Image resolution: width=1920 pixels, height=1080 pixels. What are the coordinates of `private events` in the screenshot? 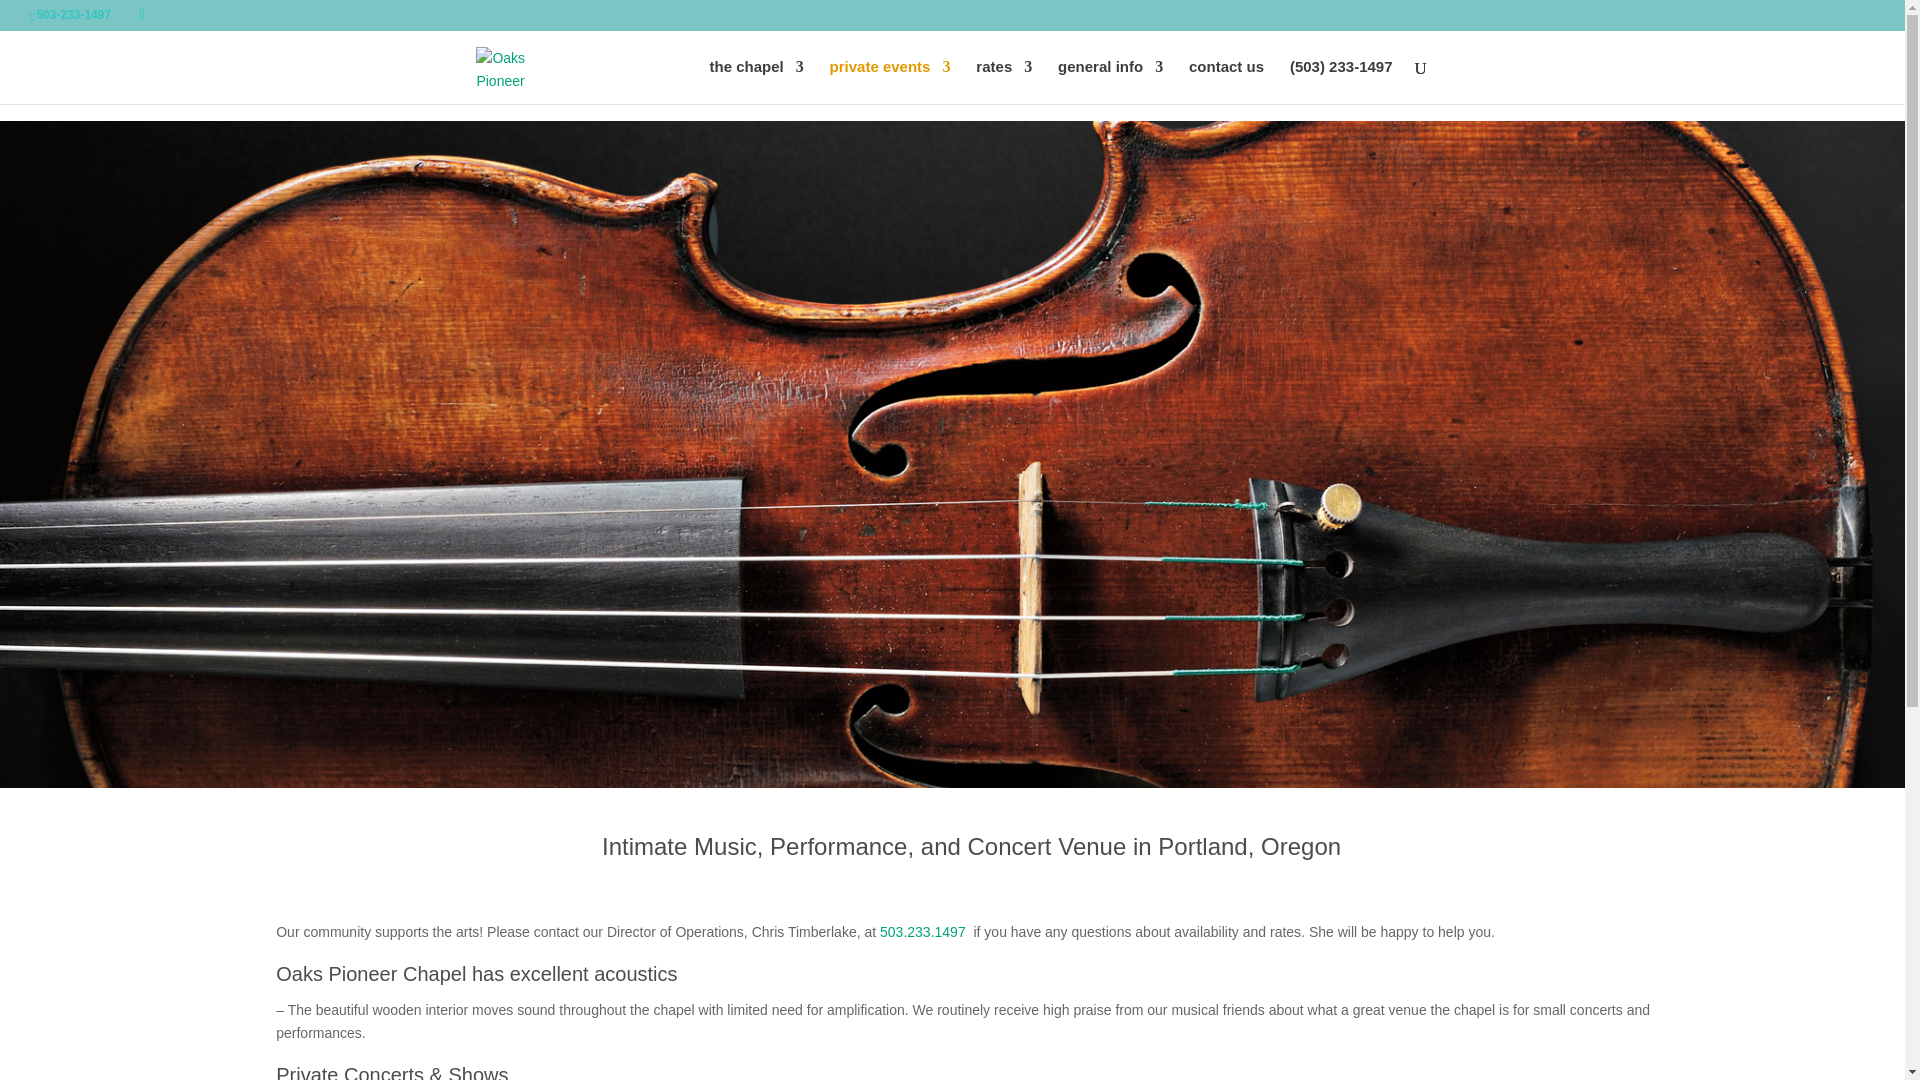 It's located at (890, 82).